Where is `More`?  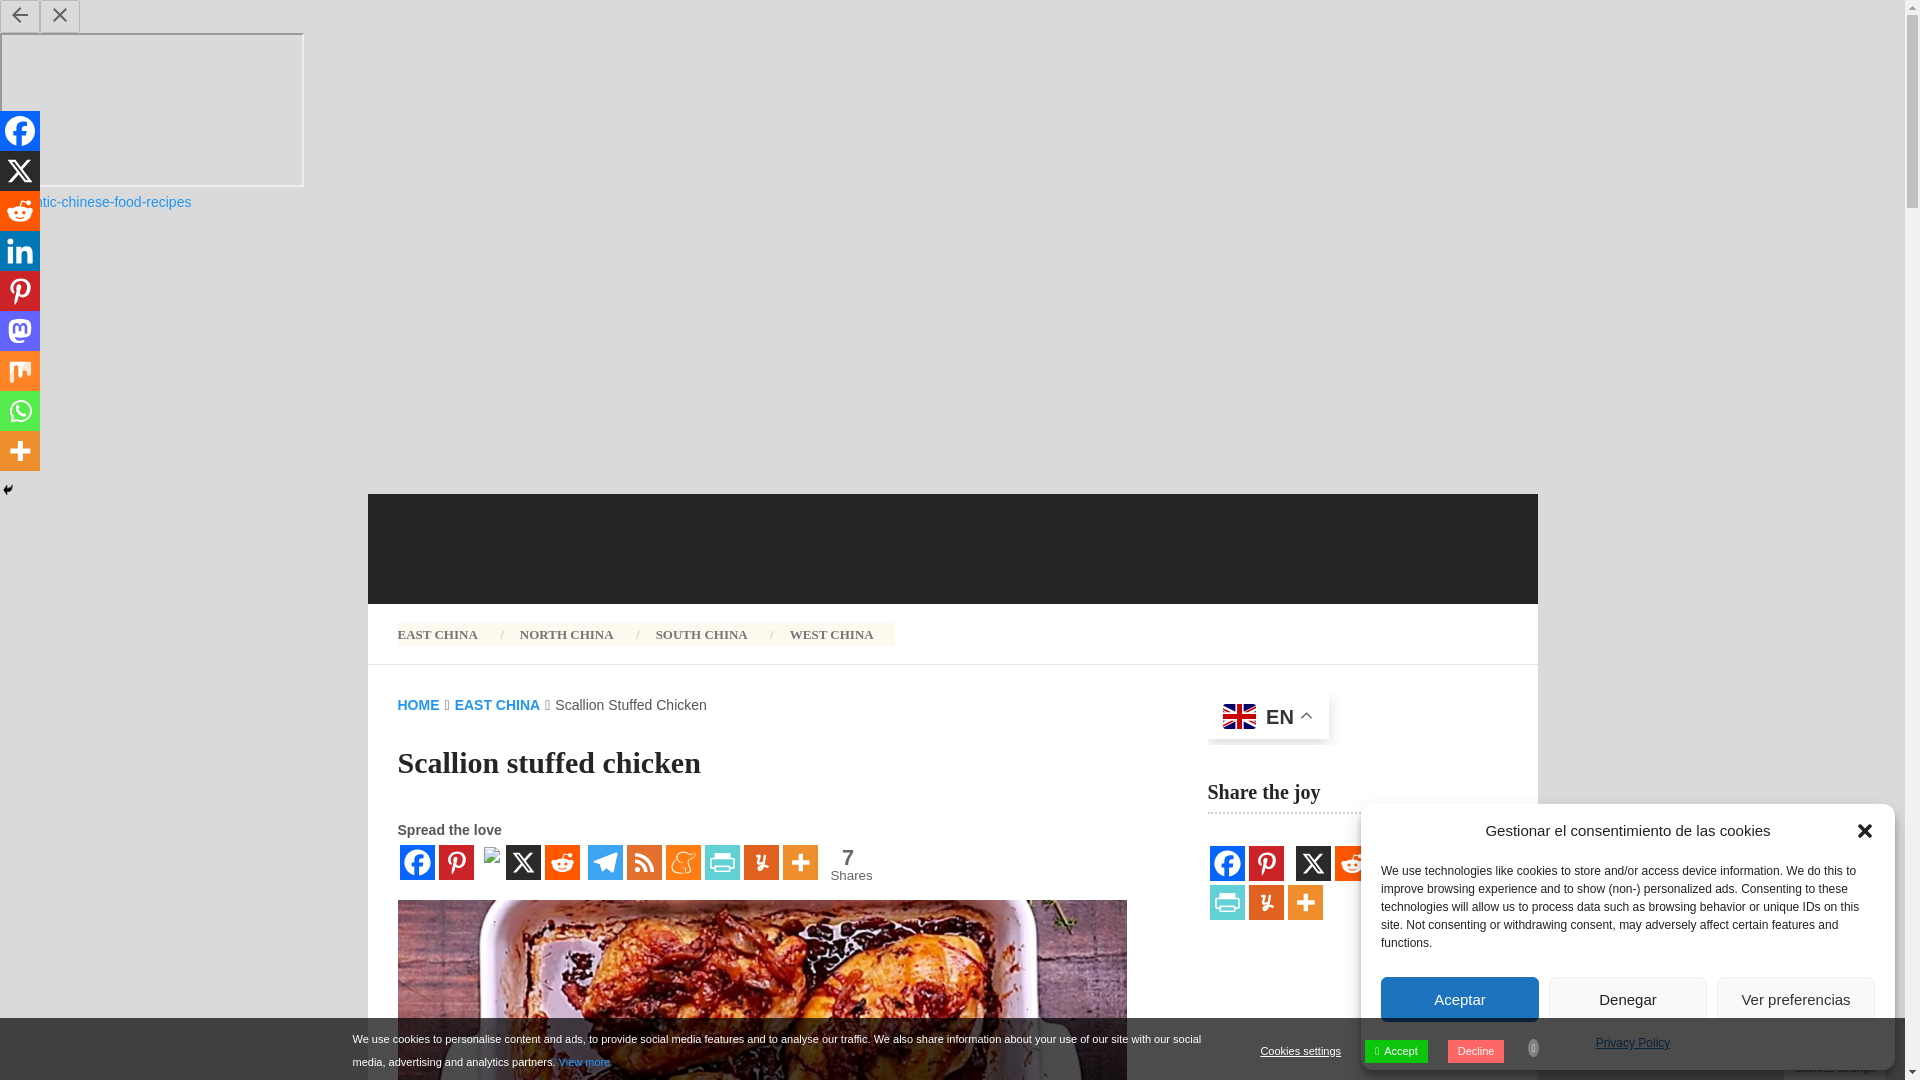 More is located at coordinates (1632, 1044).